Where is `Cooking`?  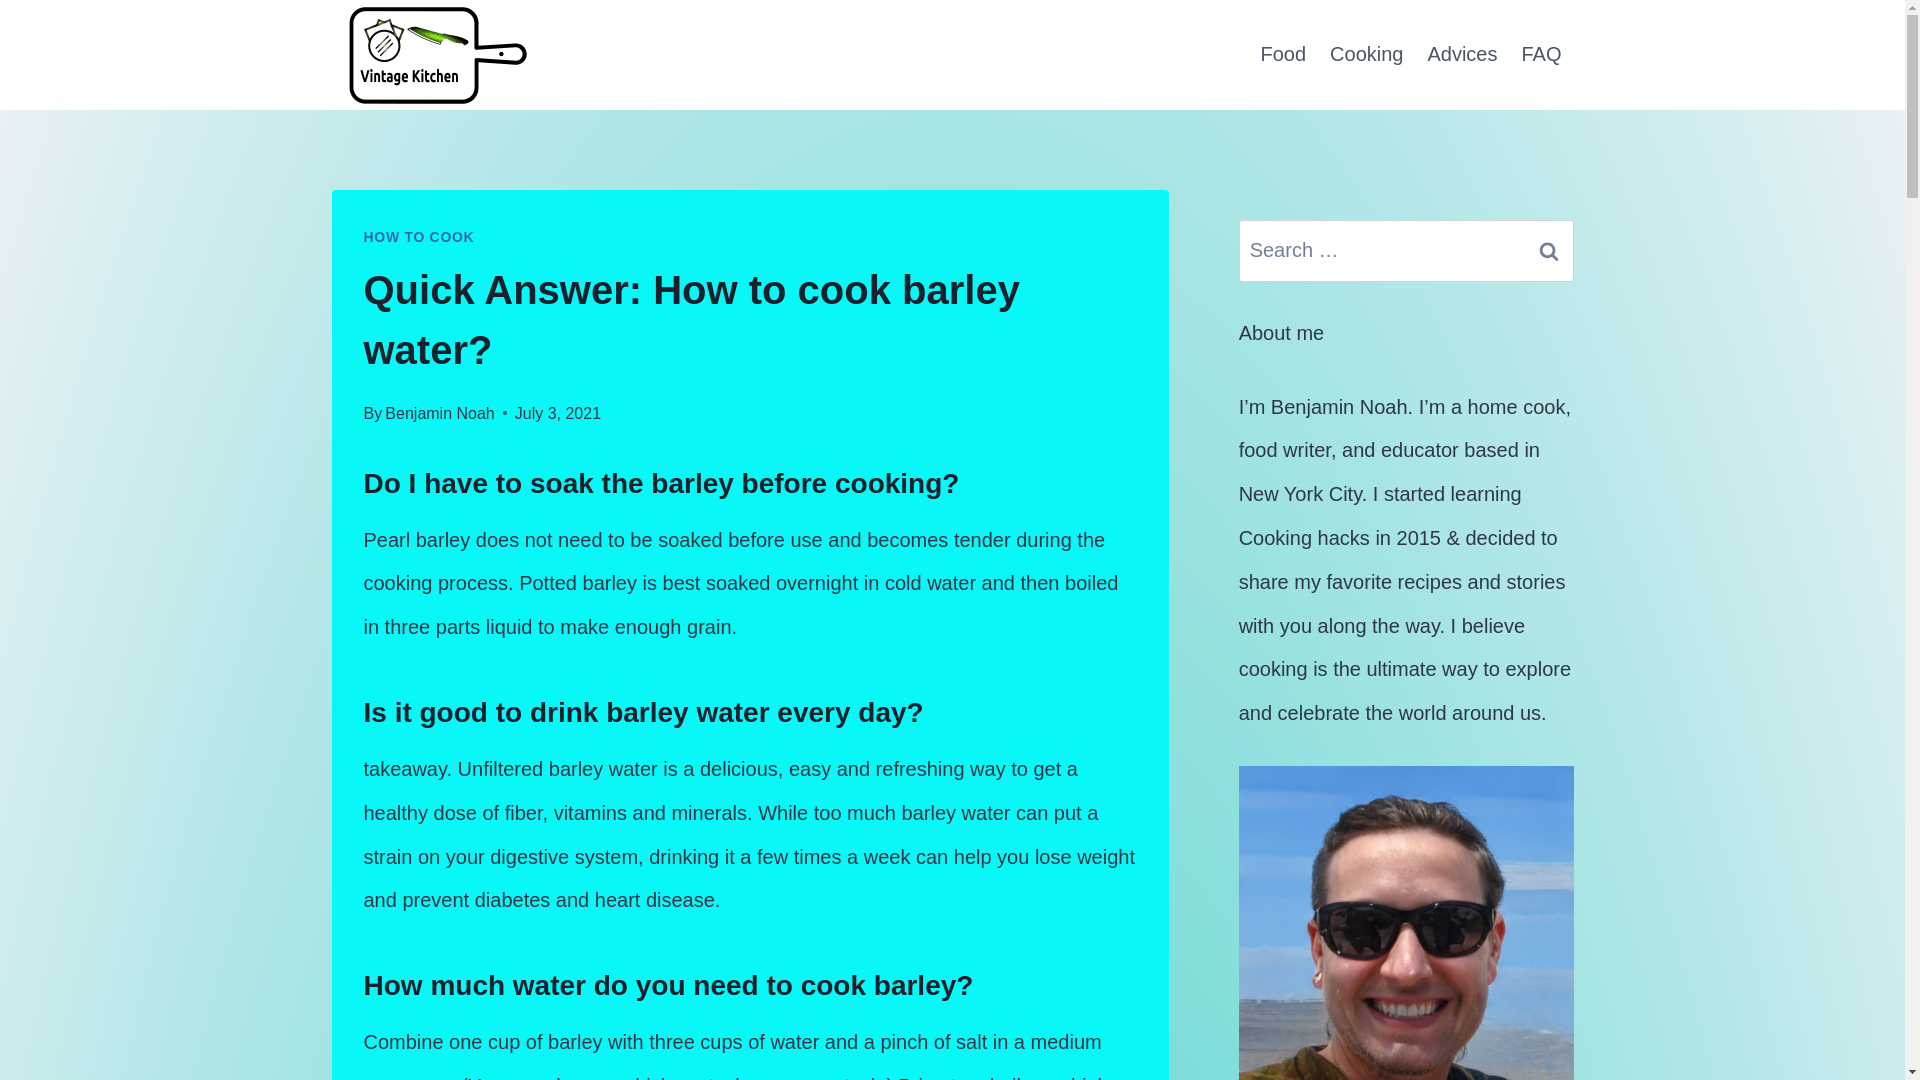 Cooking is located at coordinates (1366, 54).